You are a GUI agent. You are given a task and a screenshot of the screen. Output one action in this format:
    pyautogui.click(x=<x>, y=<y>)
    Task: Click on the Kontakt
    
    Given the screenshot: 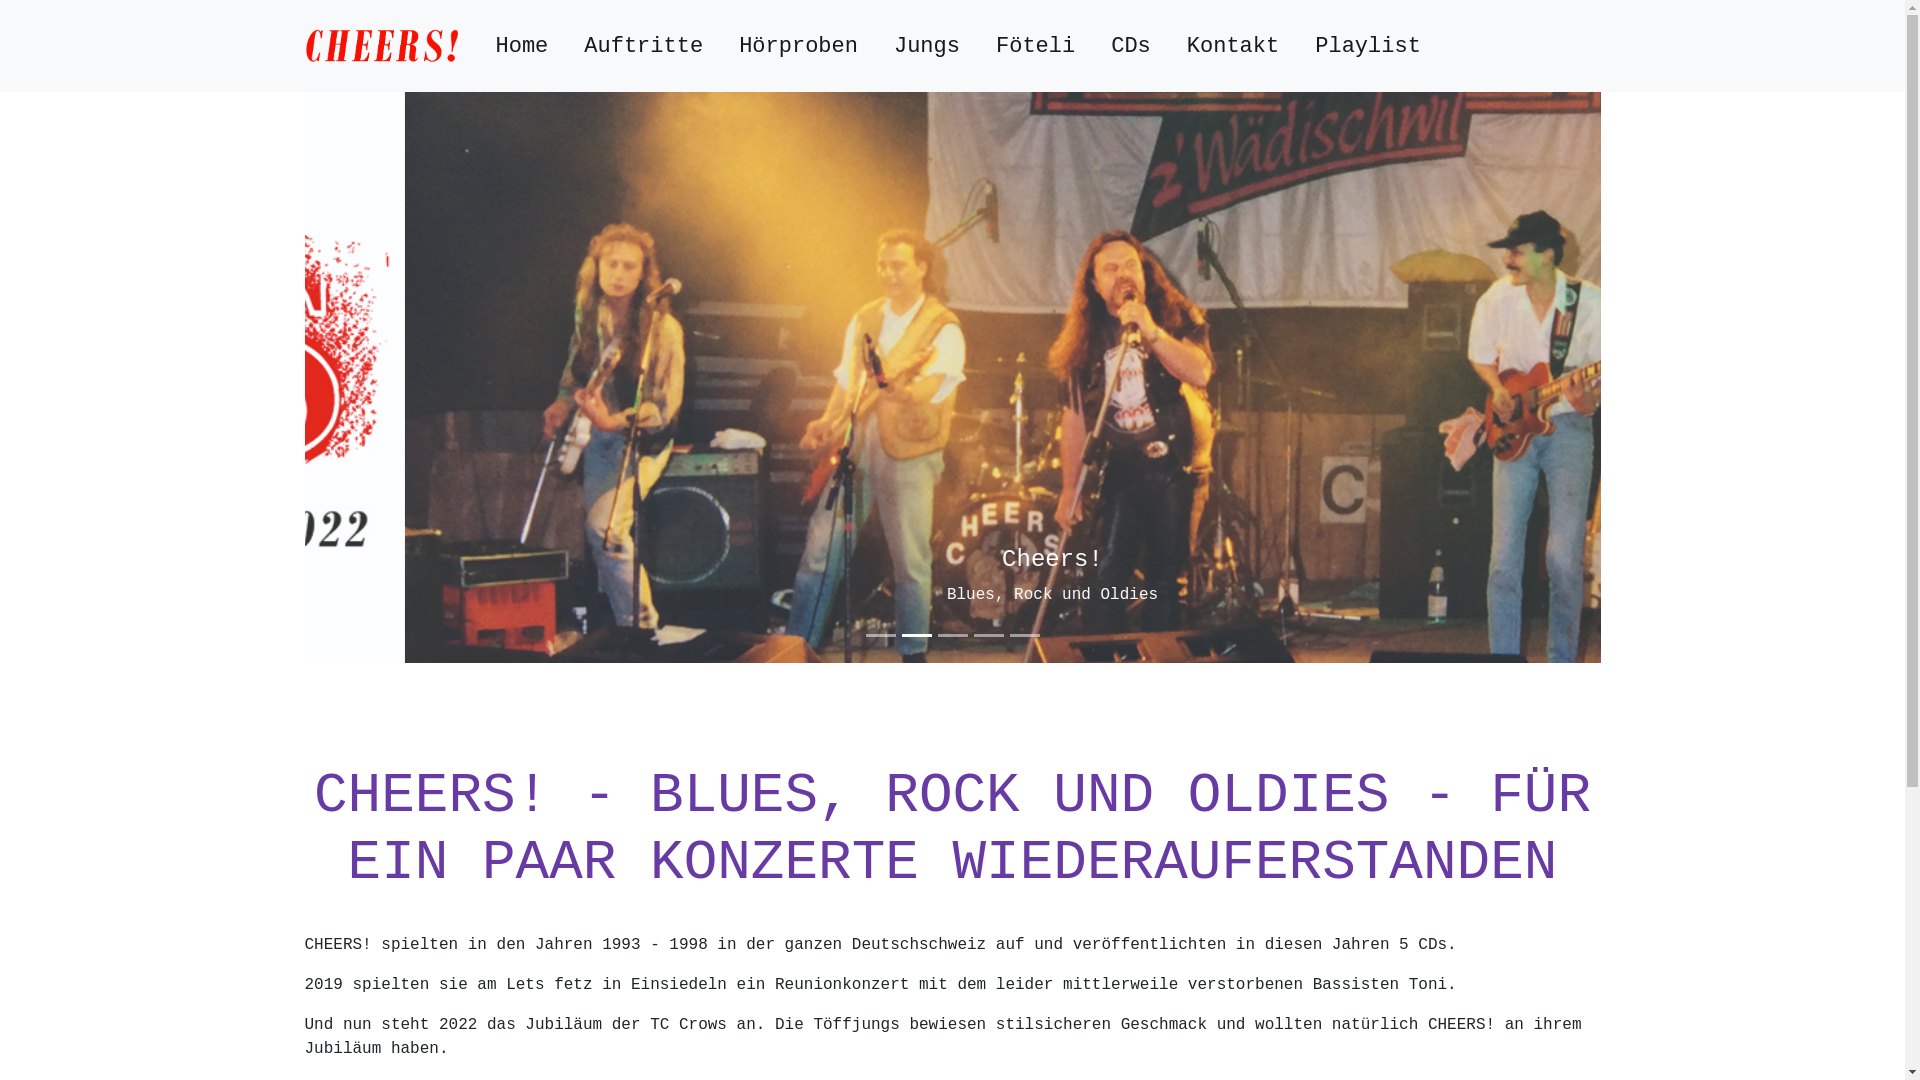 What is the action you would take?
    pyautogui.click(x=1233, y=46)
    